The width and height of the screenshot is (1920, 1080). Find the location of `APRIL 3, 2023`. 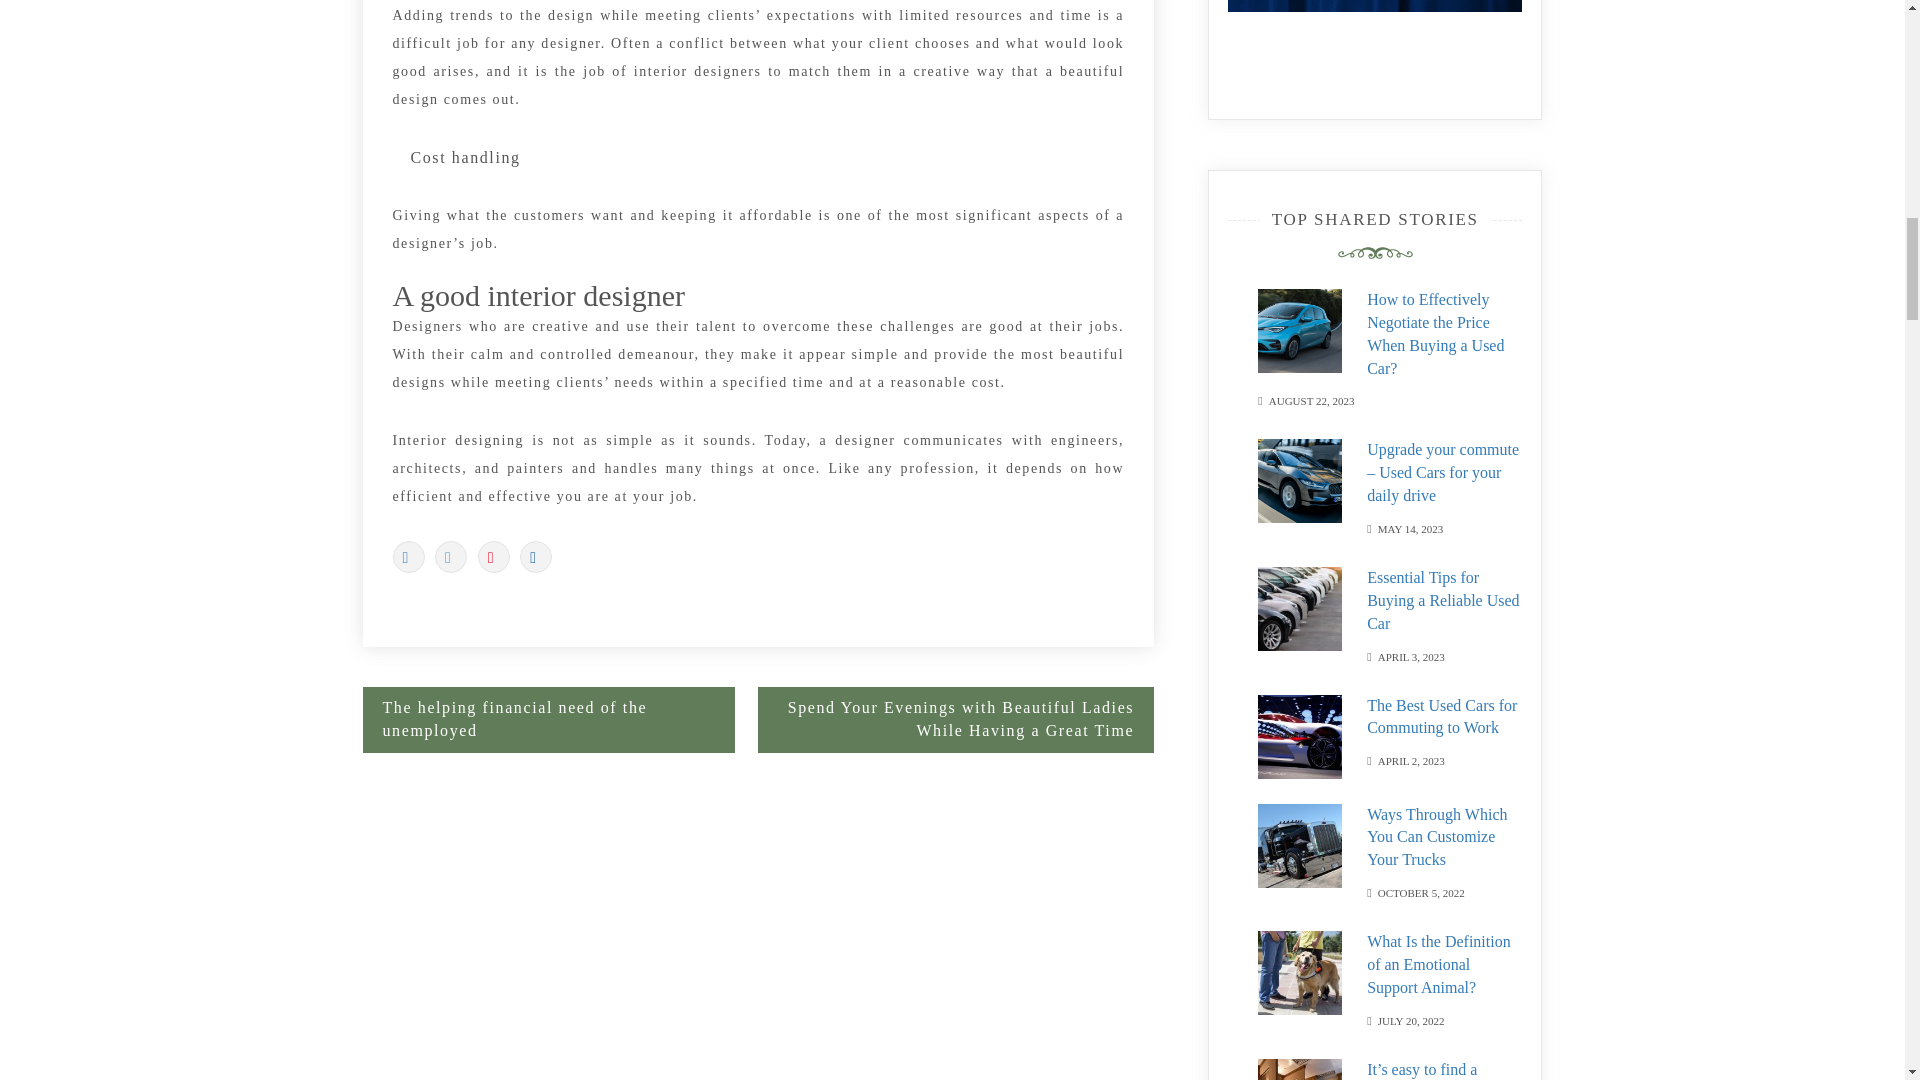

APRIL 3, 2023 is located at coordinates (1412, 655).